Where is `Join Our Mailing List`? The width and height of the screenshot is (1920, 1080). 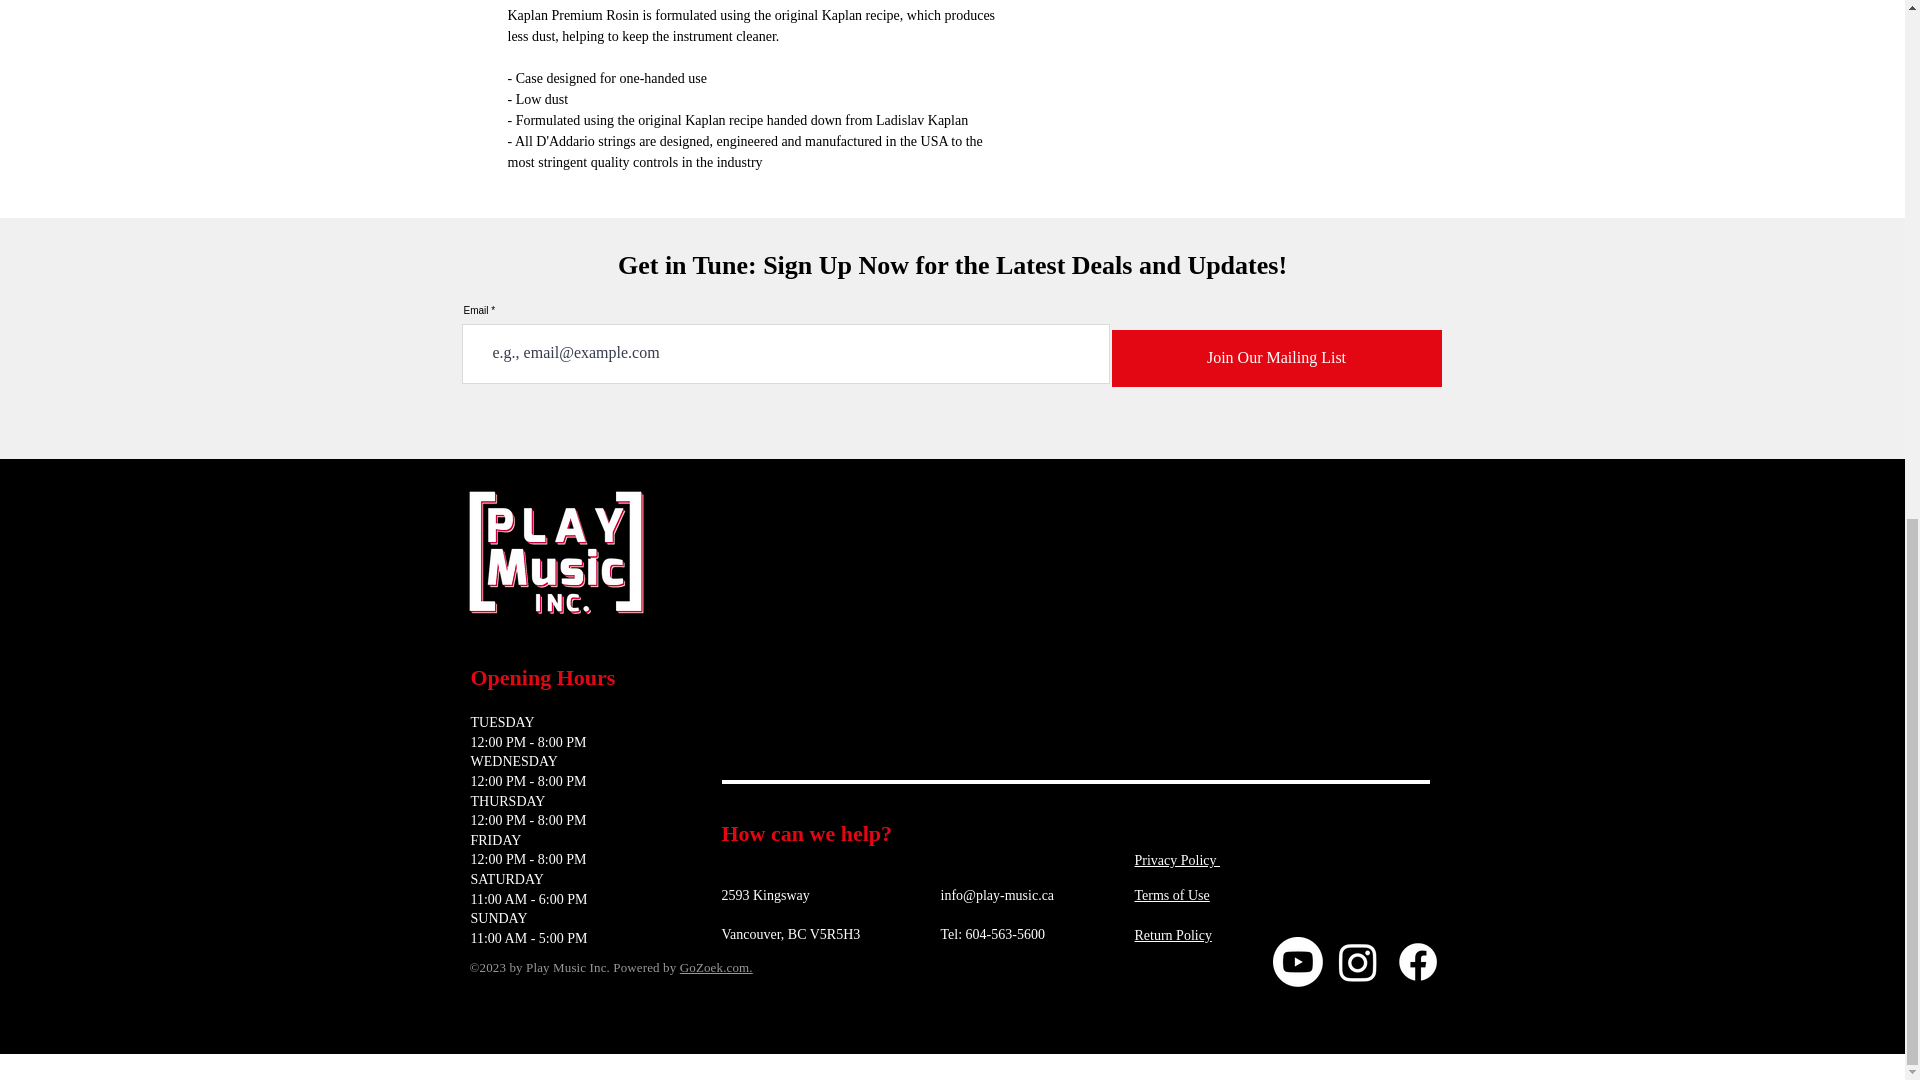 Join Our Mailing List is located at coordinates (1276, 358).